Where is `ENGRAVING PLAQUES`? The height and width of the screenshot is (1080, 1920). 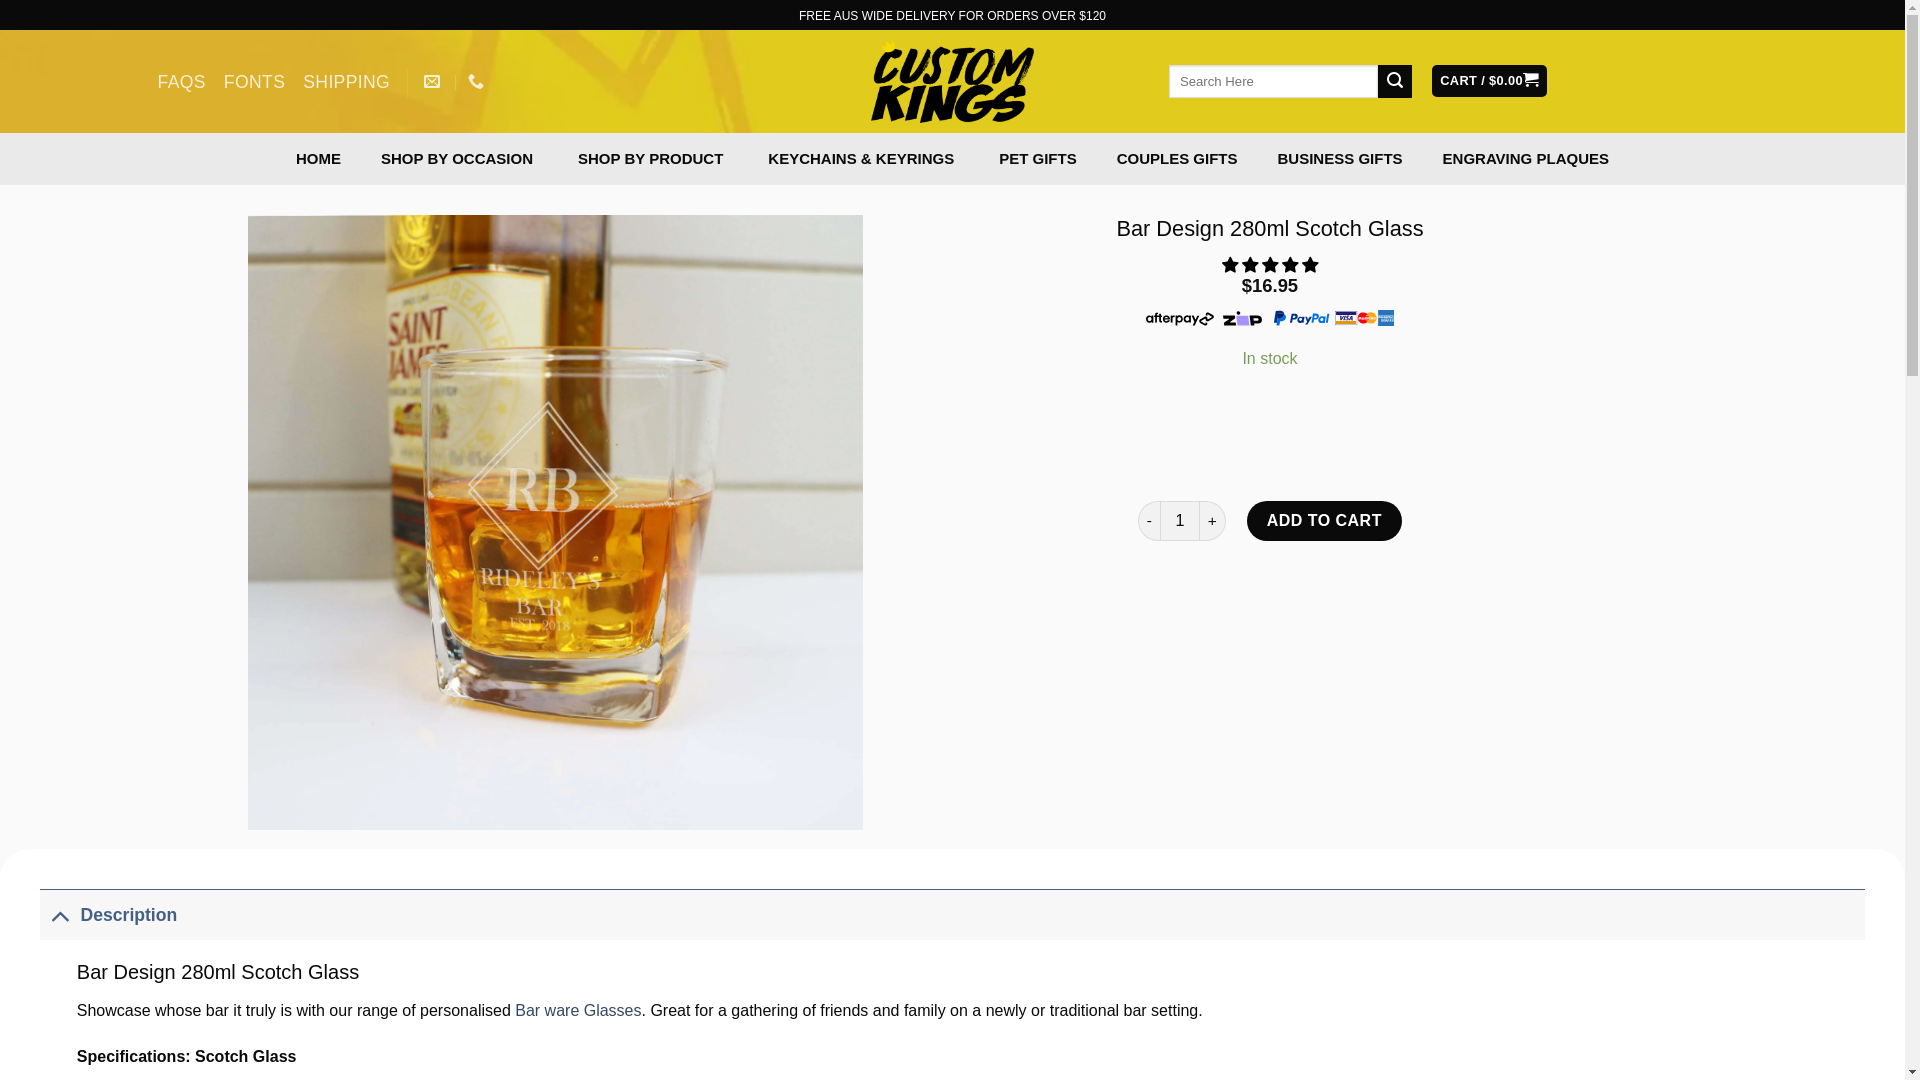
ENGRAVING PLAQUES is located at coordinates (1526, 159).